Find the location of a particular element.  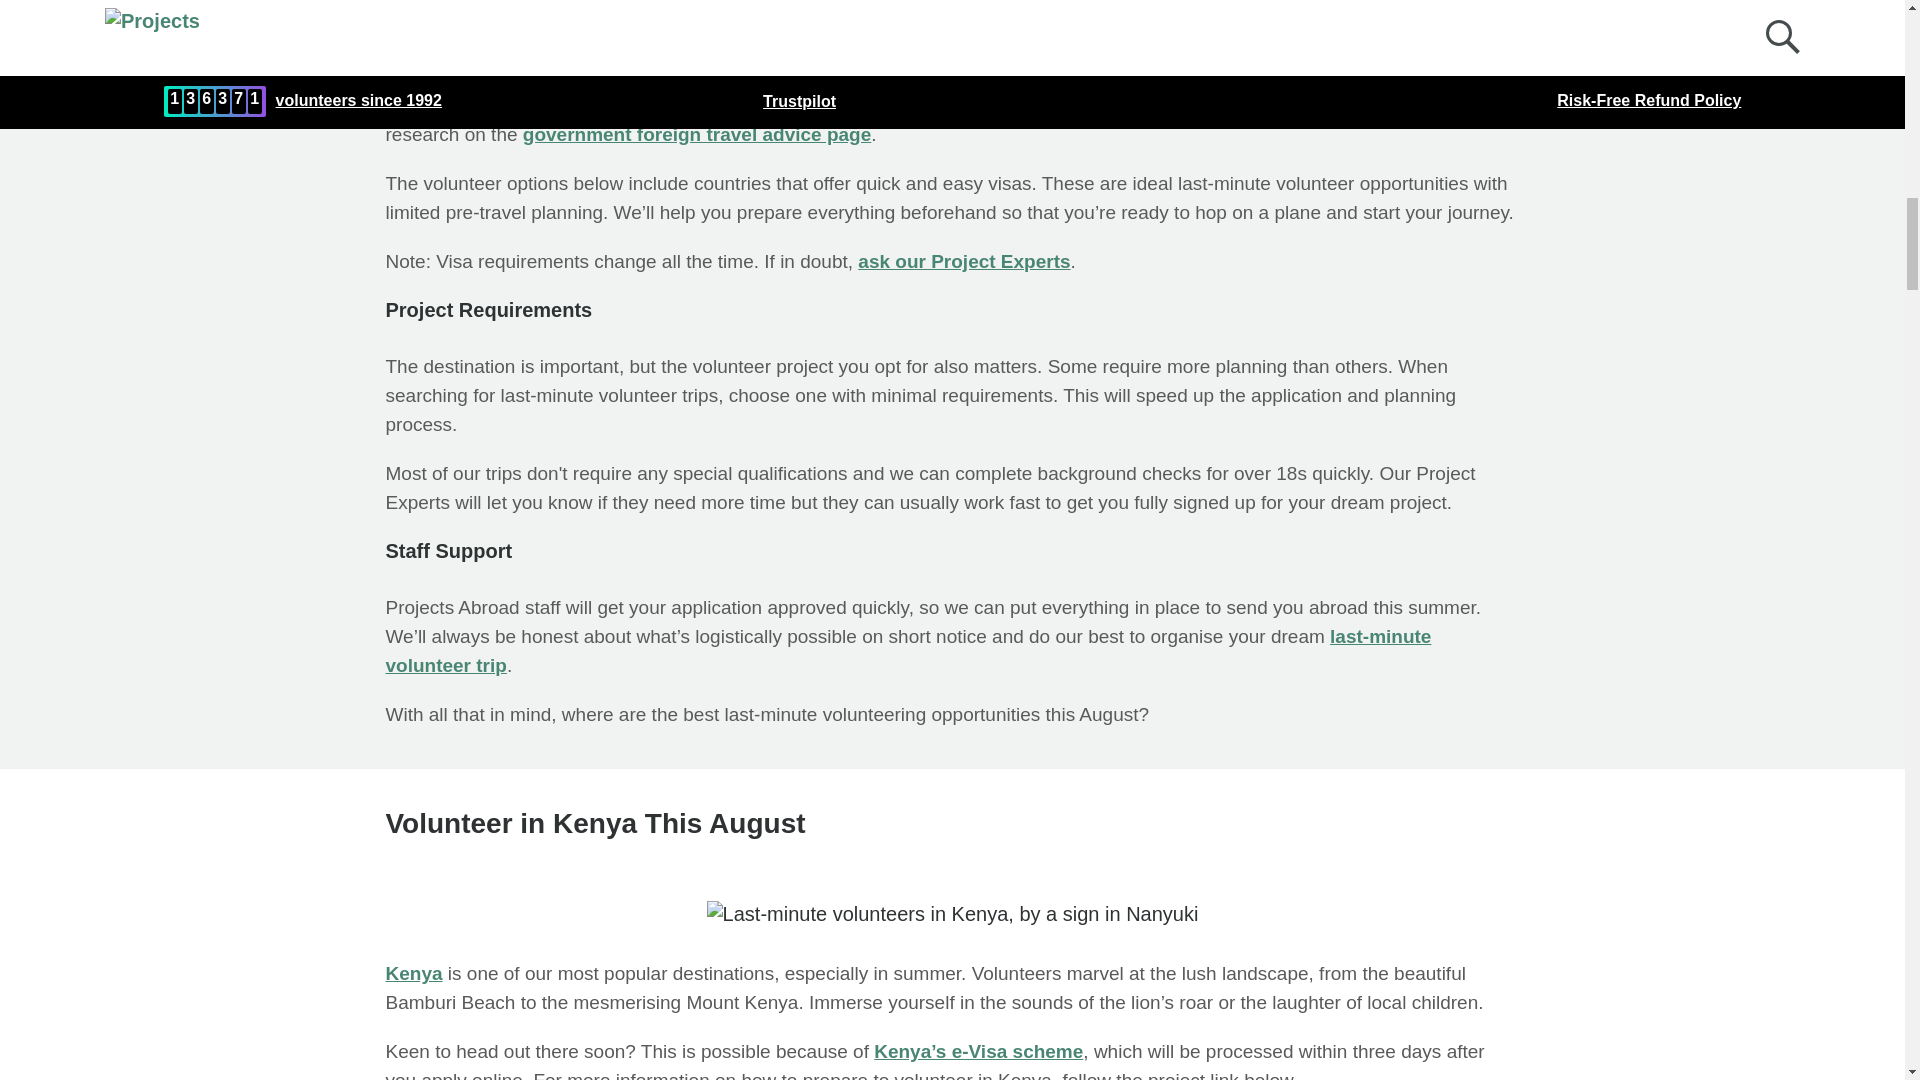

ask our Project Experts is located at coordinates (964, 261).